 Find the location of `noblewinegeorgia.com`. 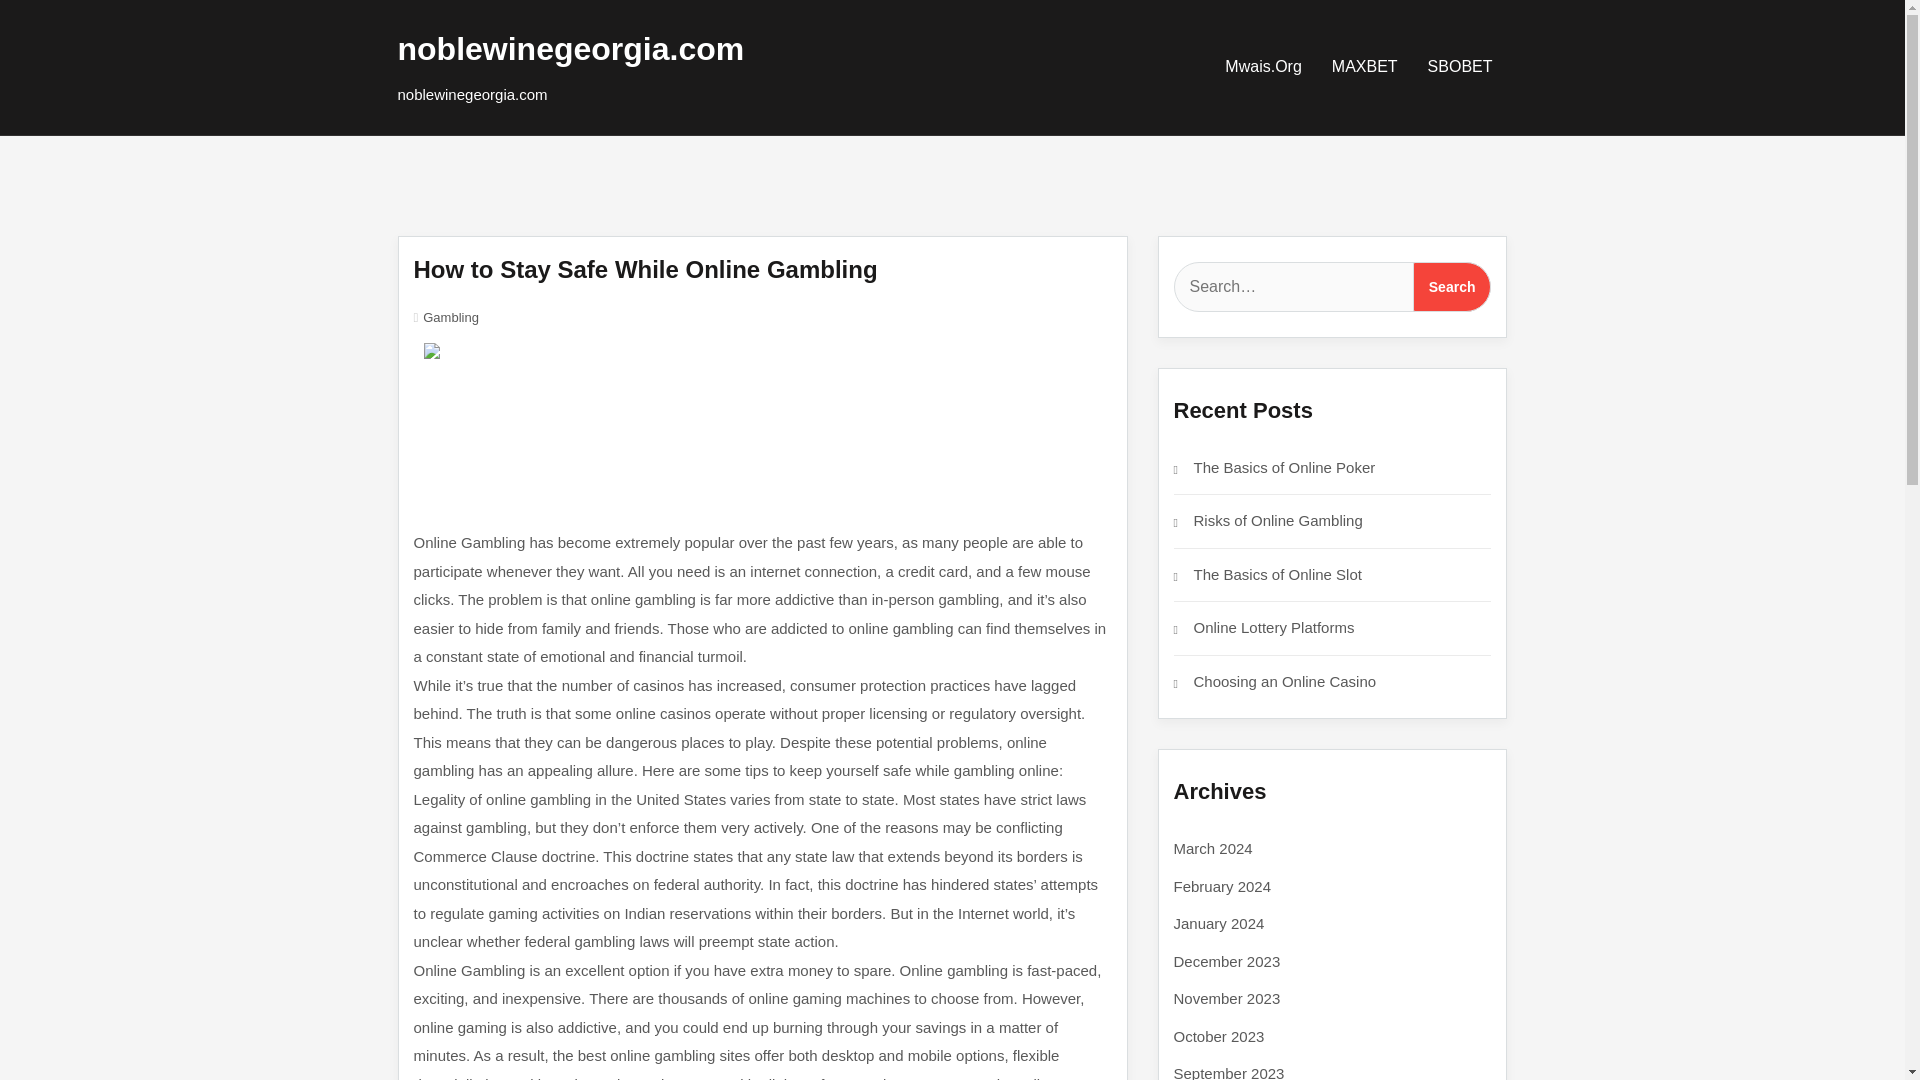

noblewinegeorgia.com is located at coordinates (570, 48).